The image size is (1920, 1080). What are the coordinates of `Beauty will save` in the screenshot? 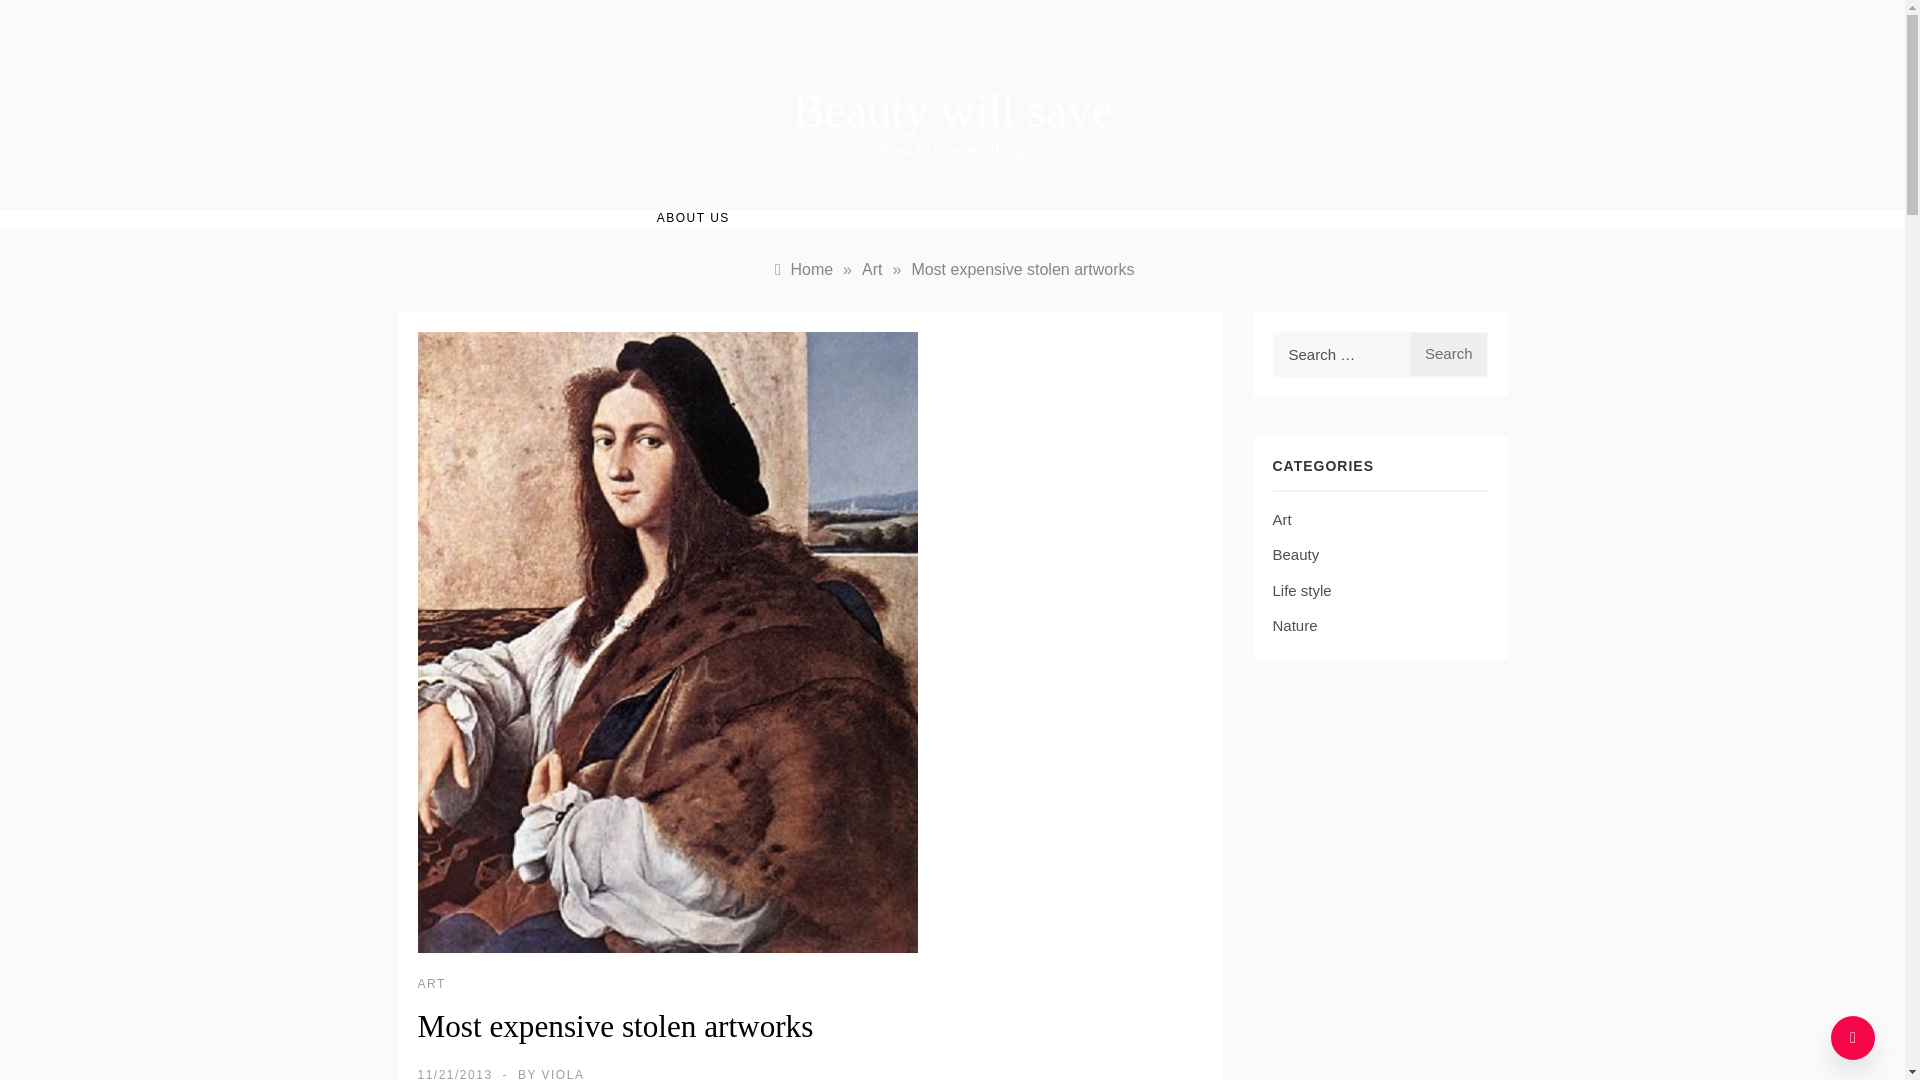 It's located at (952, 110).